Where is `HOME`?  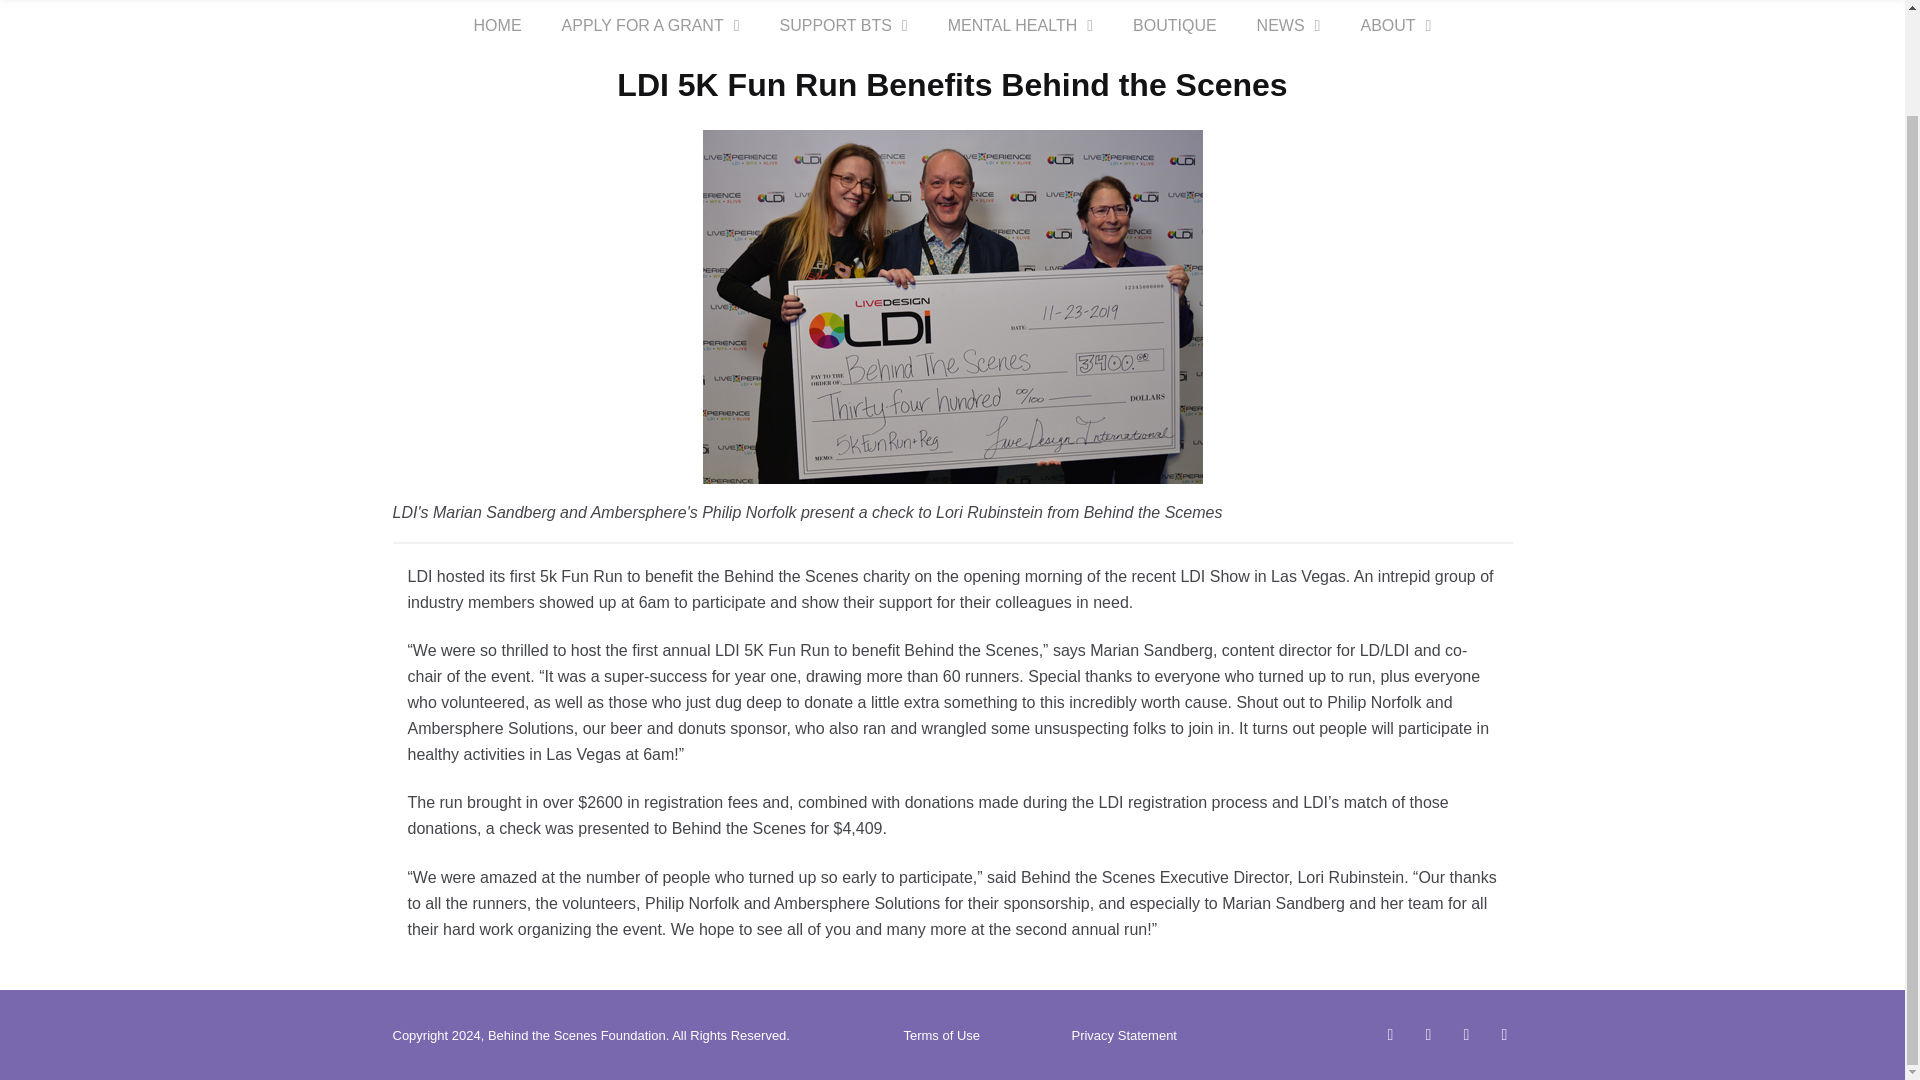
HOME is located at coordinates (497, 26).